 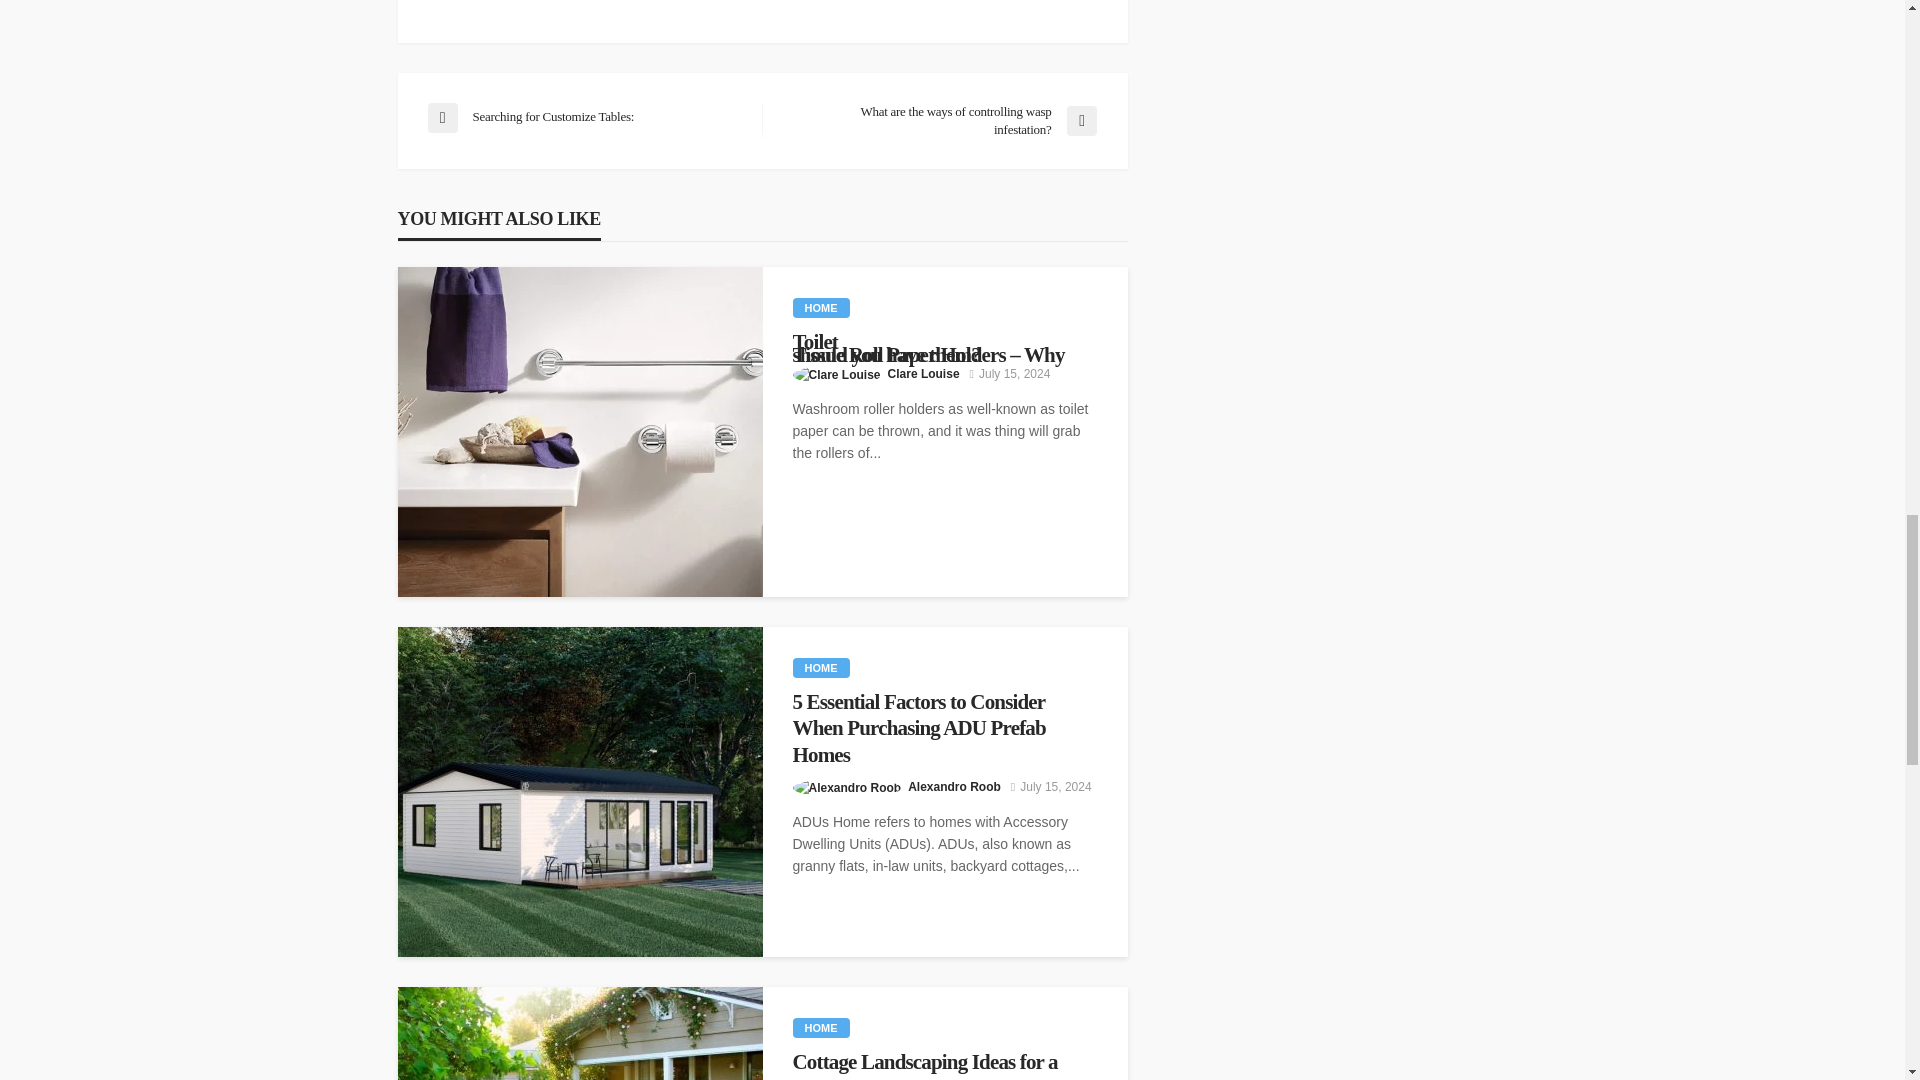 I want to click on Alexandro Roob, so click(x=954, y=786).